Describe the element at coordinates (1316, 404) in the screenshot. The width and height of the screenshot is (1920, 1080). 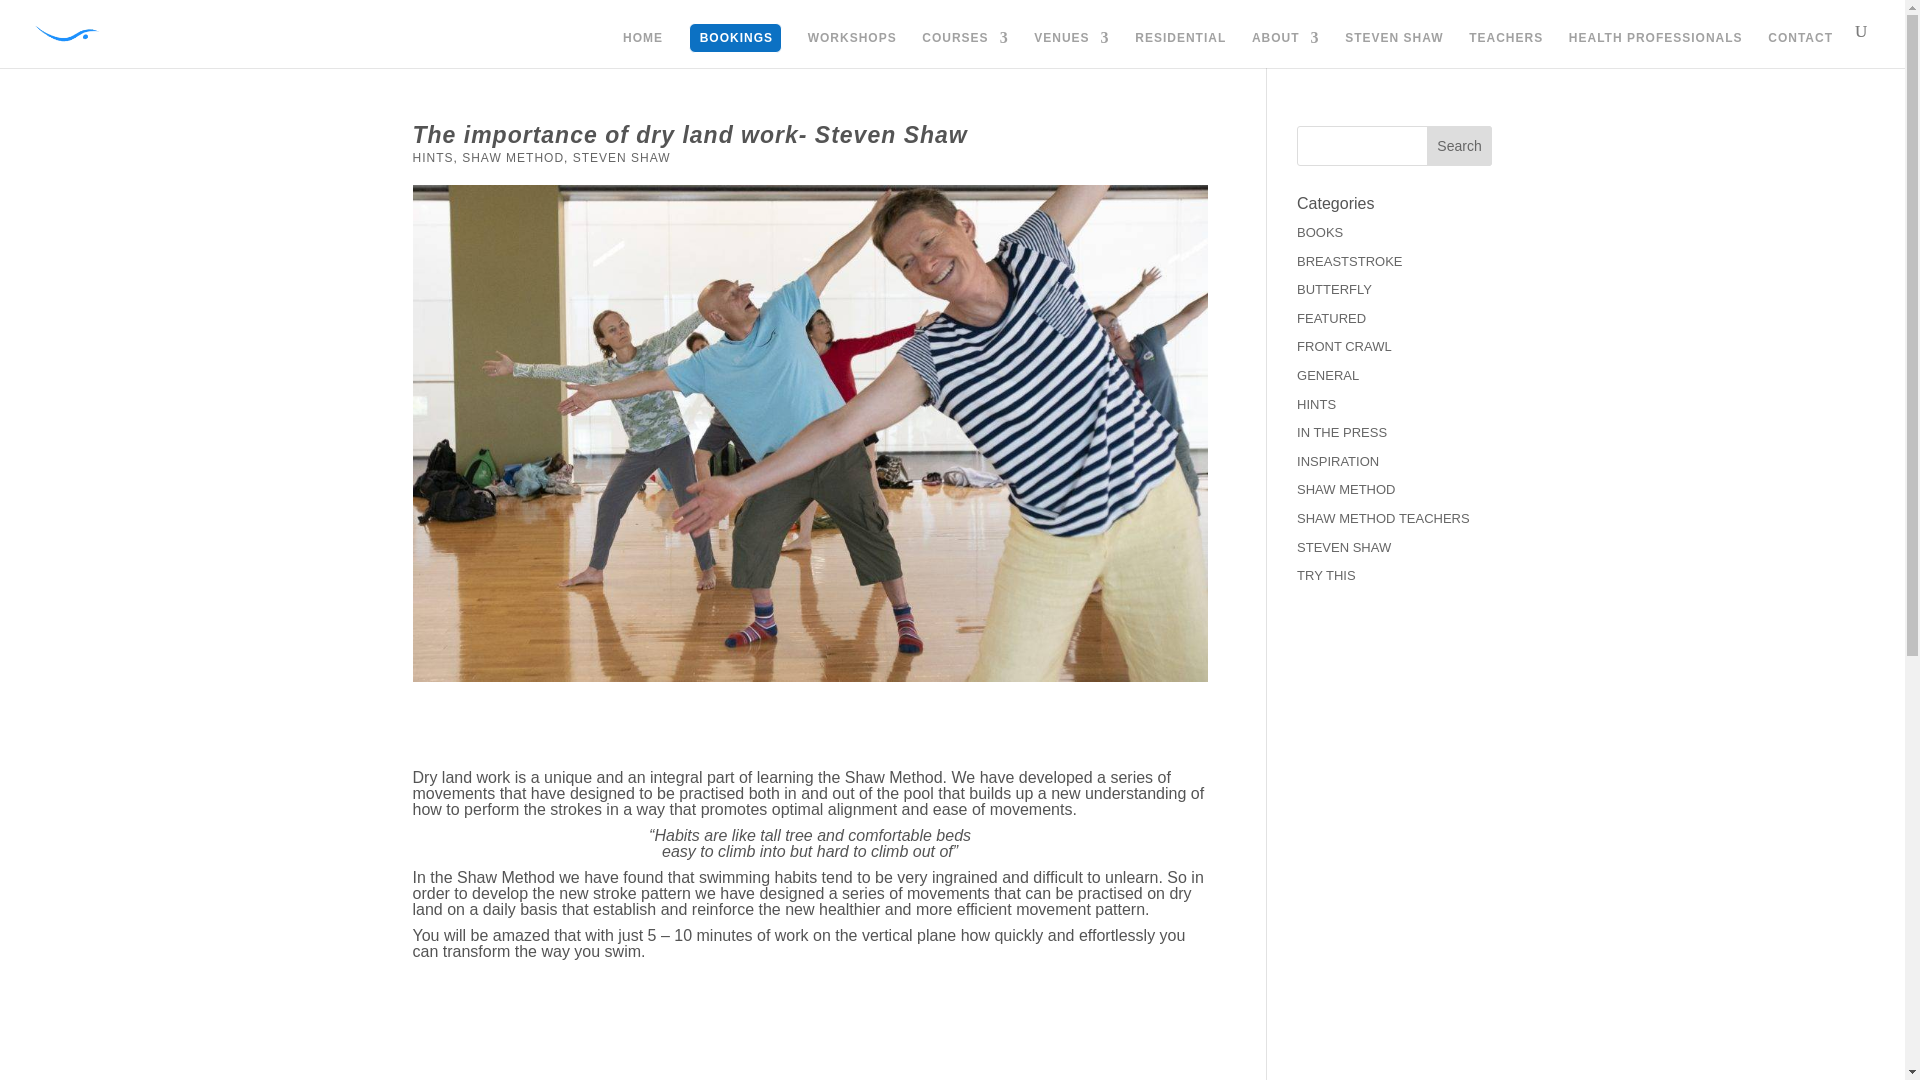
I see `HINTS` at that location.